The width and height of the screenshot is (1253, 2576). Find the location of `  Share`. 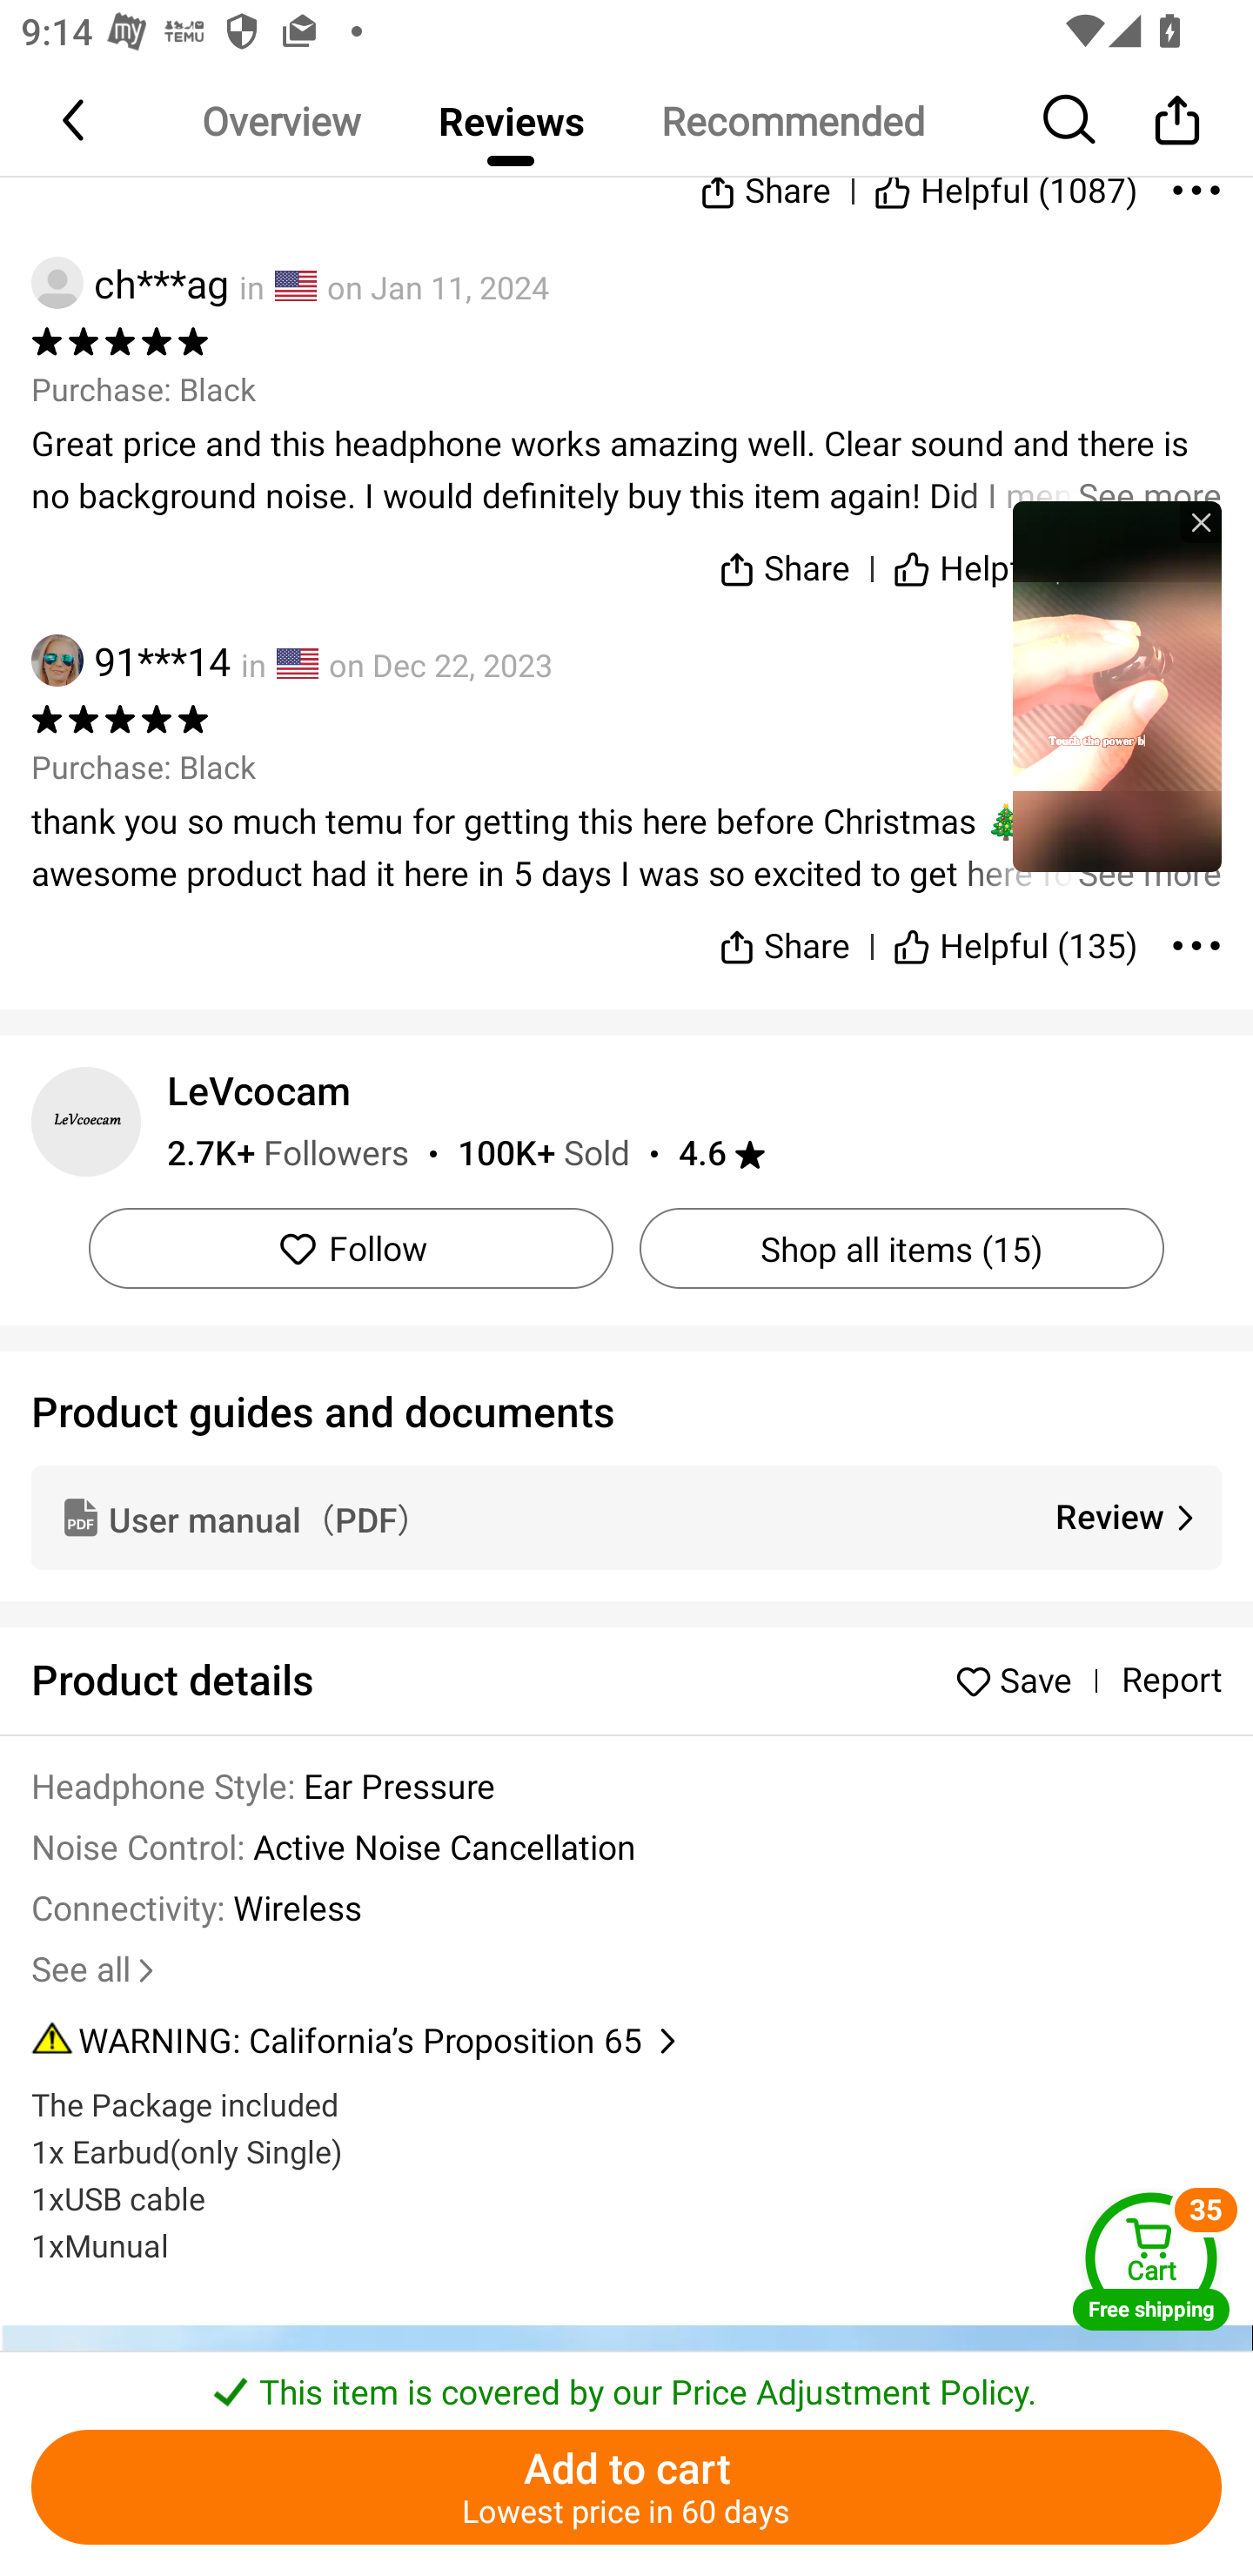

  Share is located at coordinates (764, 184).